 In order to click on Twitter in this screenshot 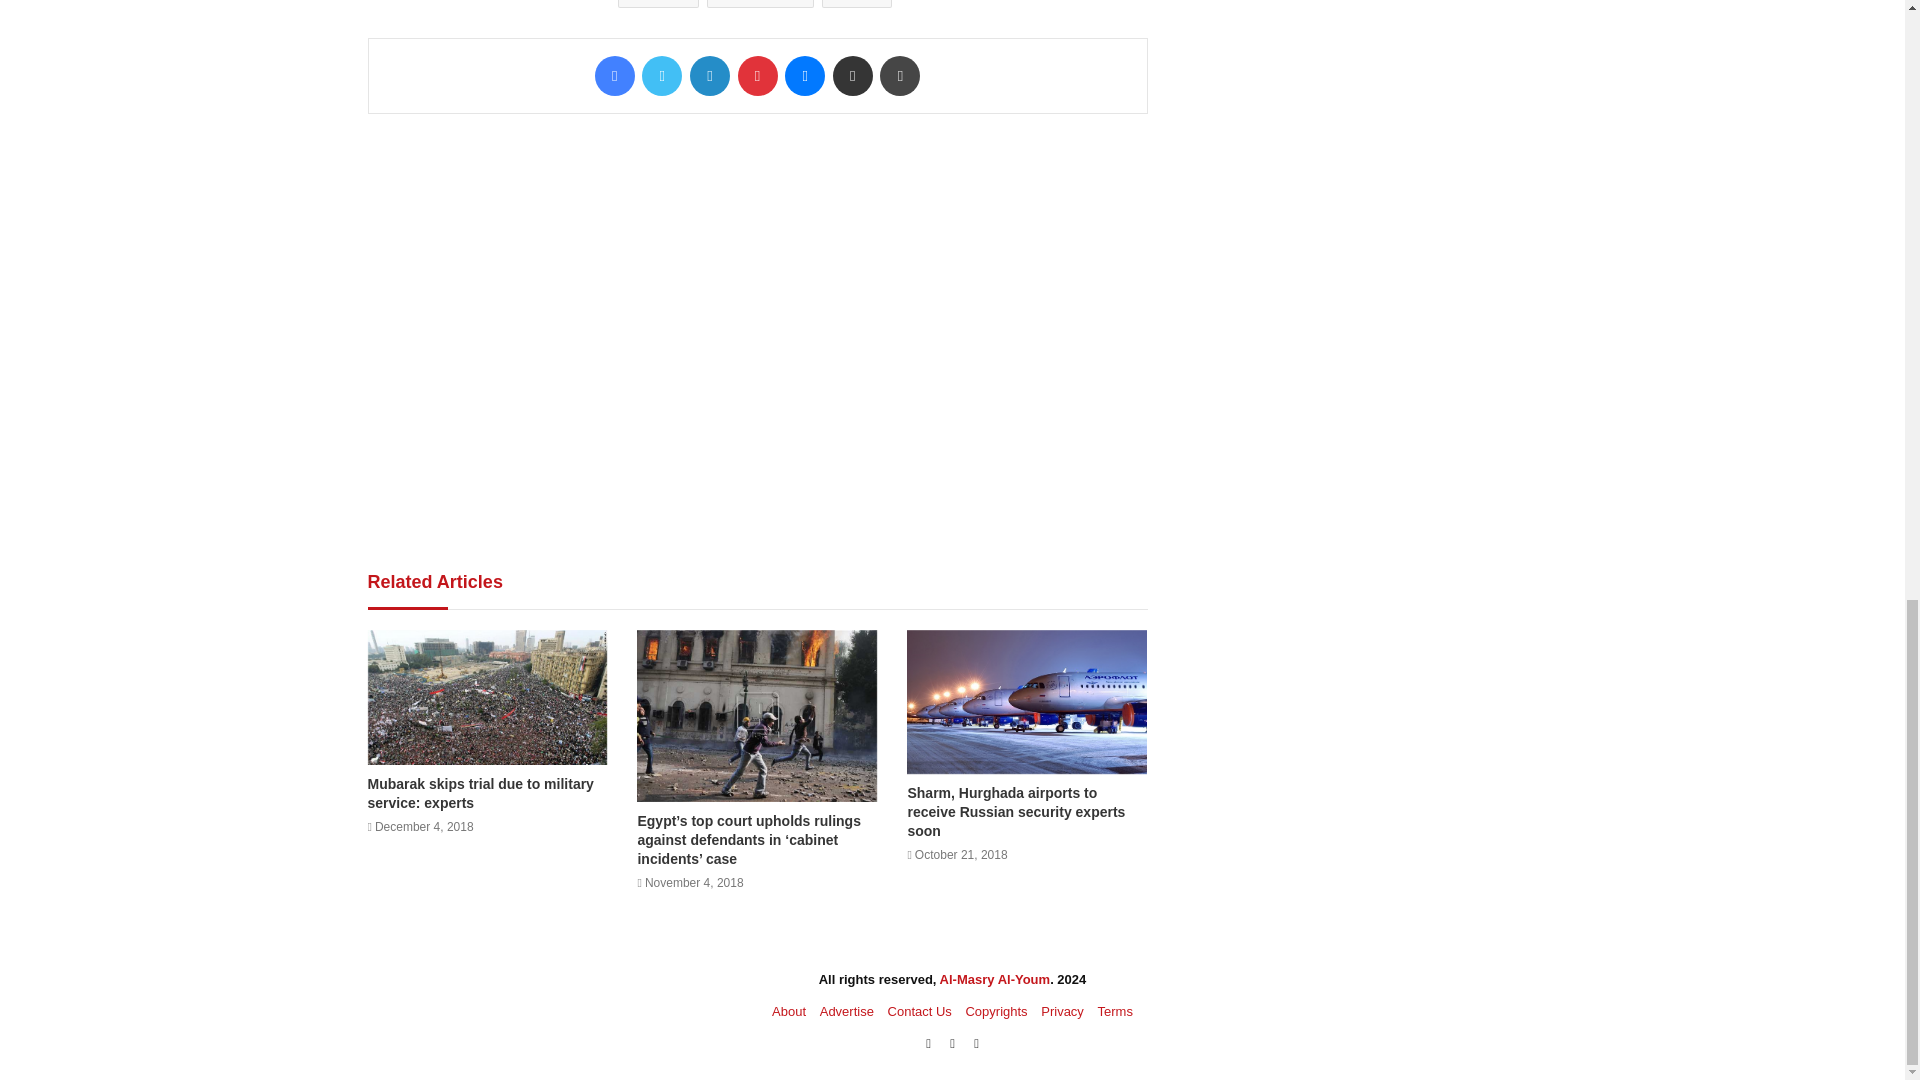, I will do `click(661, 76)`.